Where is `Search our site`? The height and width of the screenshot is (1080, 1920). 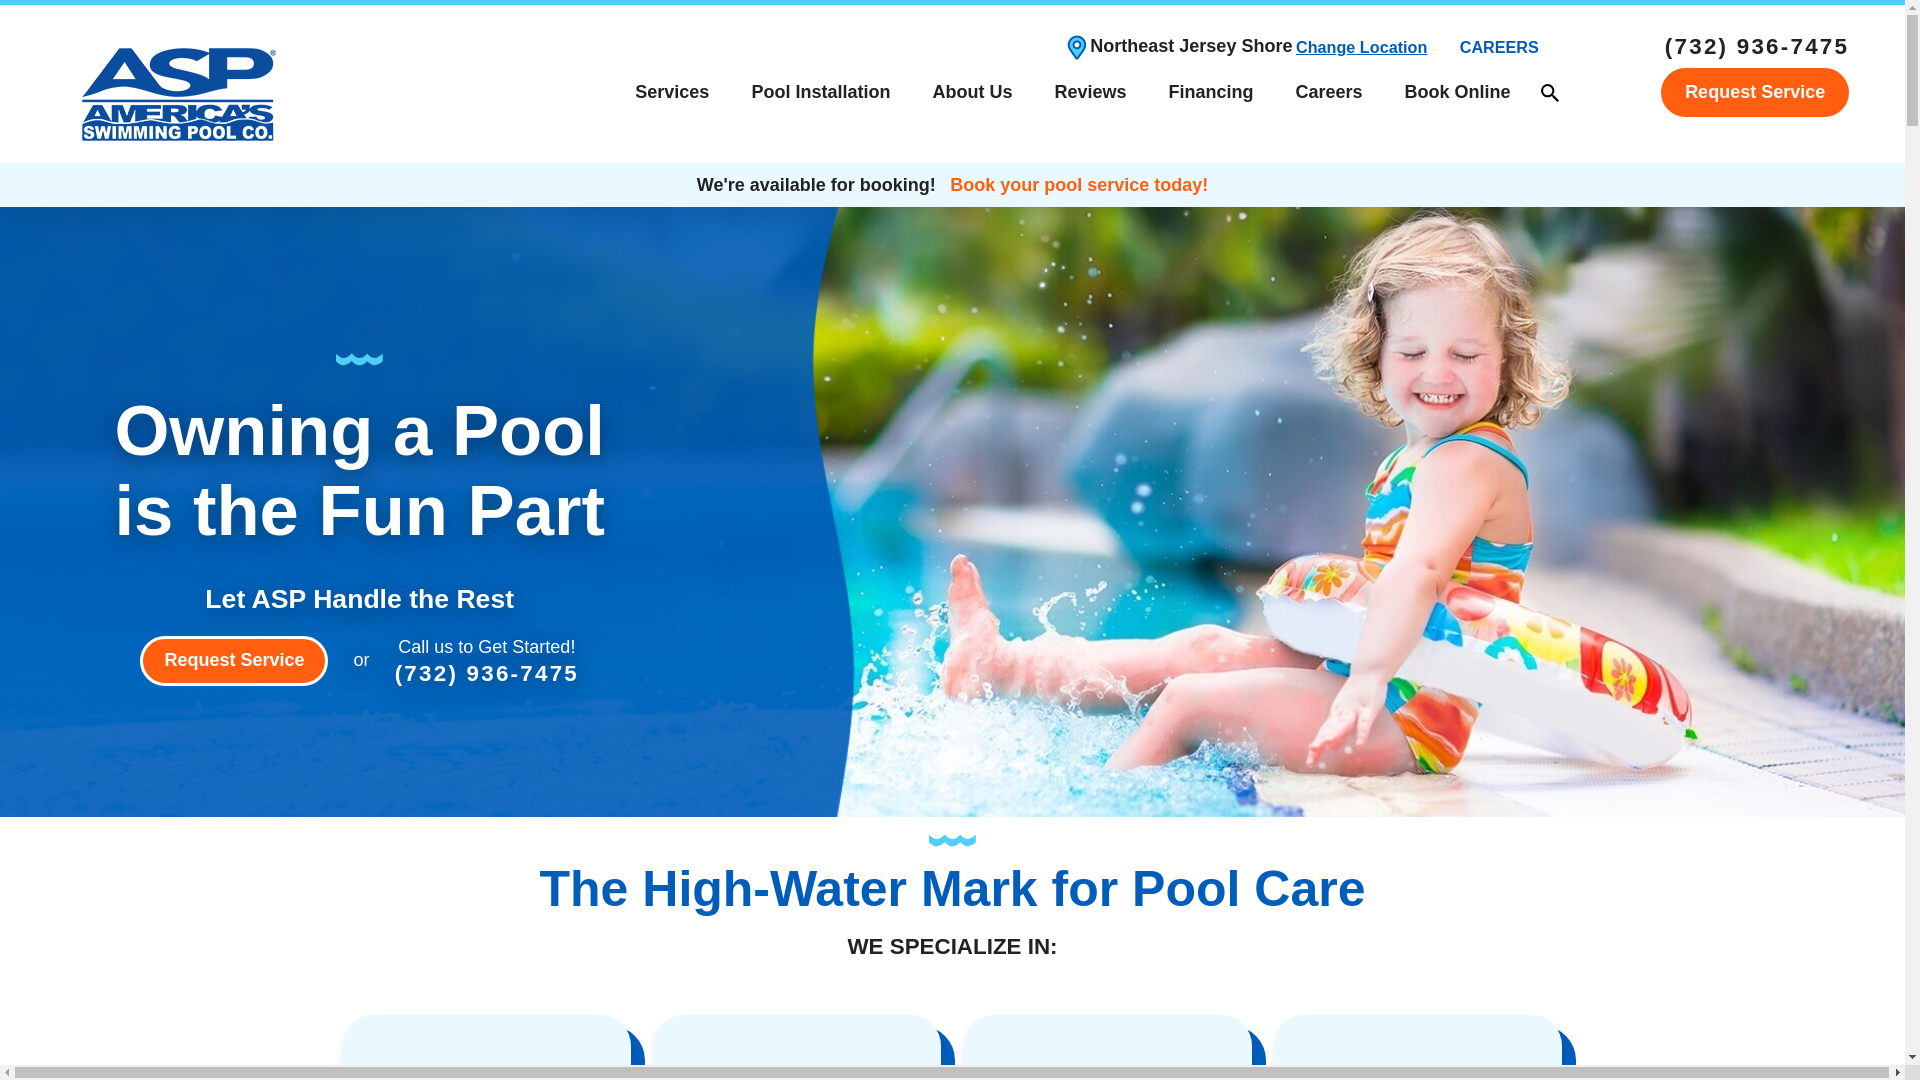 Search our site is located at coordinates (1550, 92).